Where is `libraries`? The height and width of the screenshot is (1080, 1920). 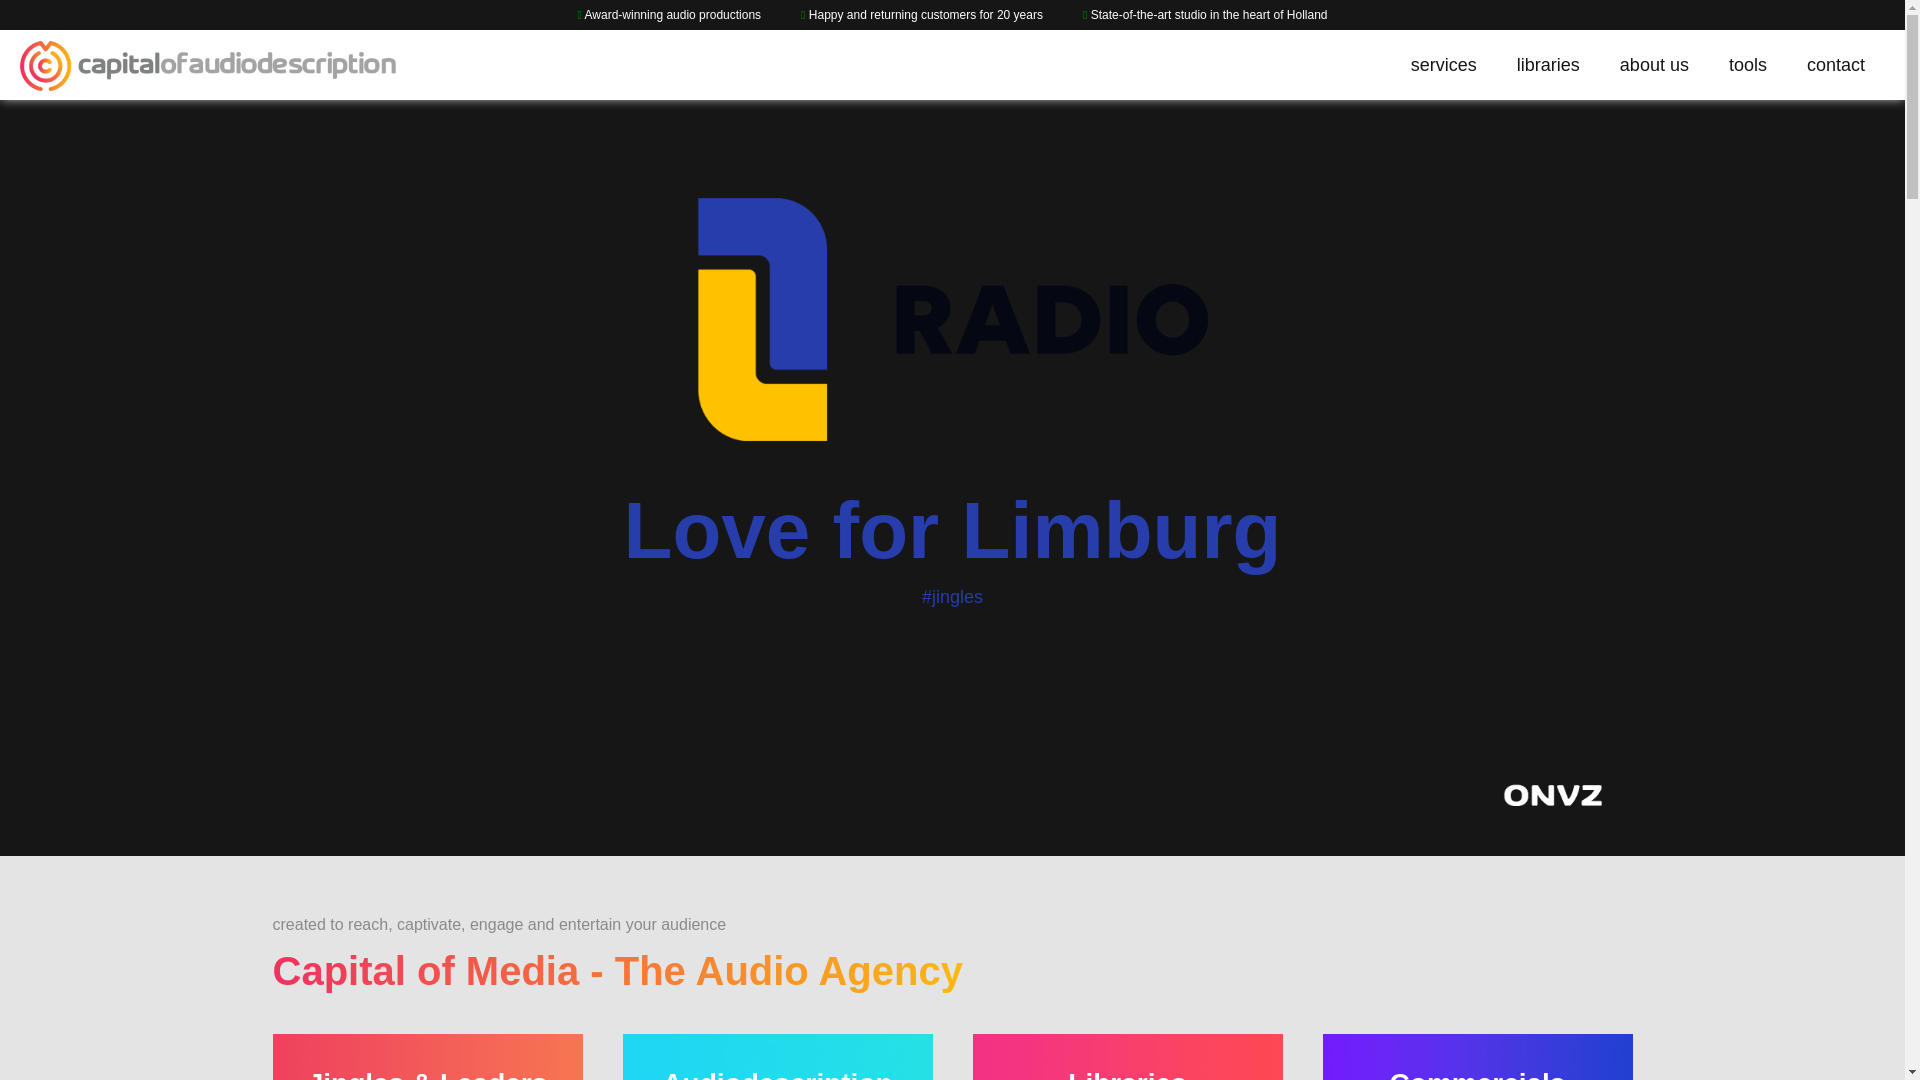
libraries is located at coordinates (1548, 66).